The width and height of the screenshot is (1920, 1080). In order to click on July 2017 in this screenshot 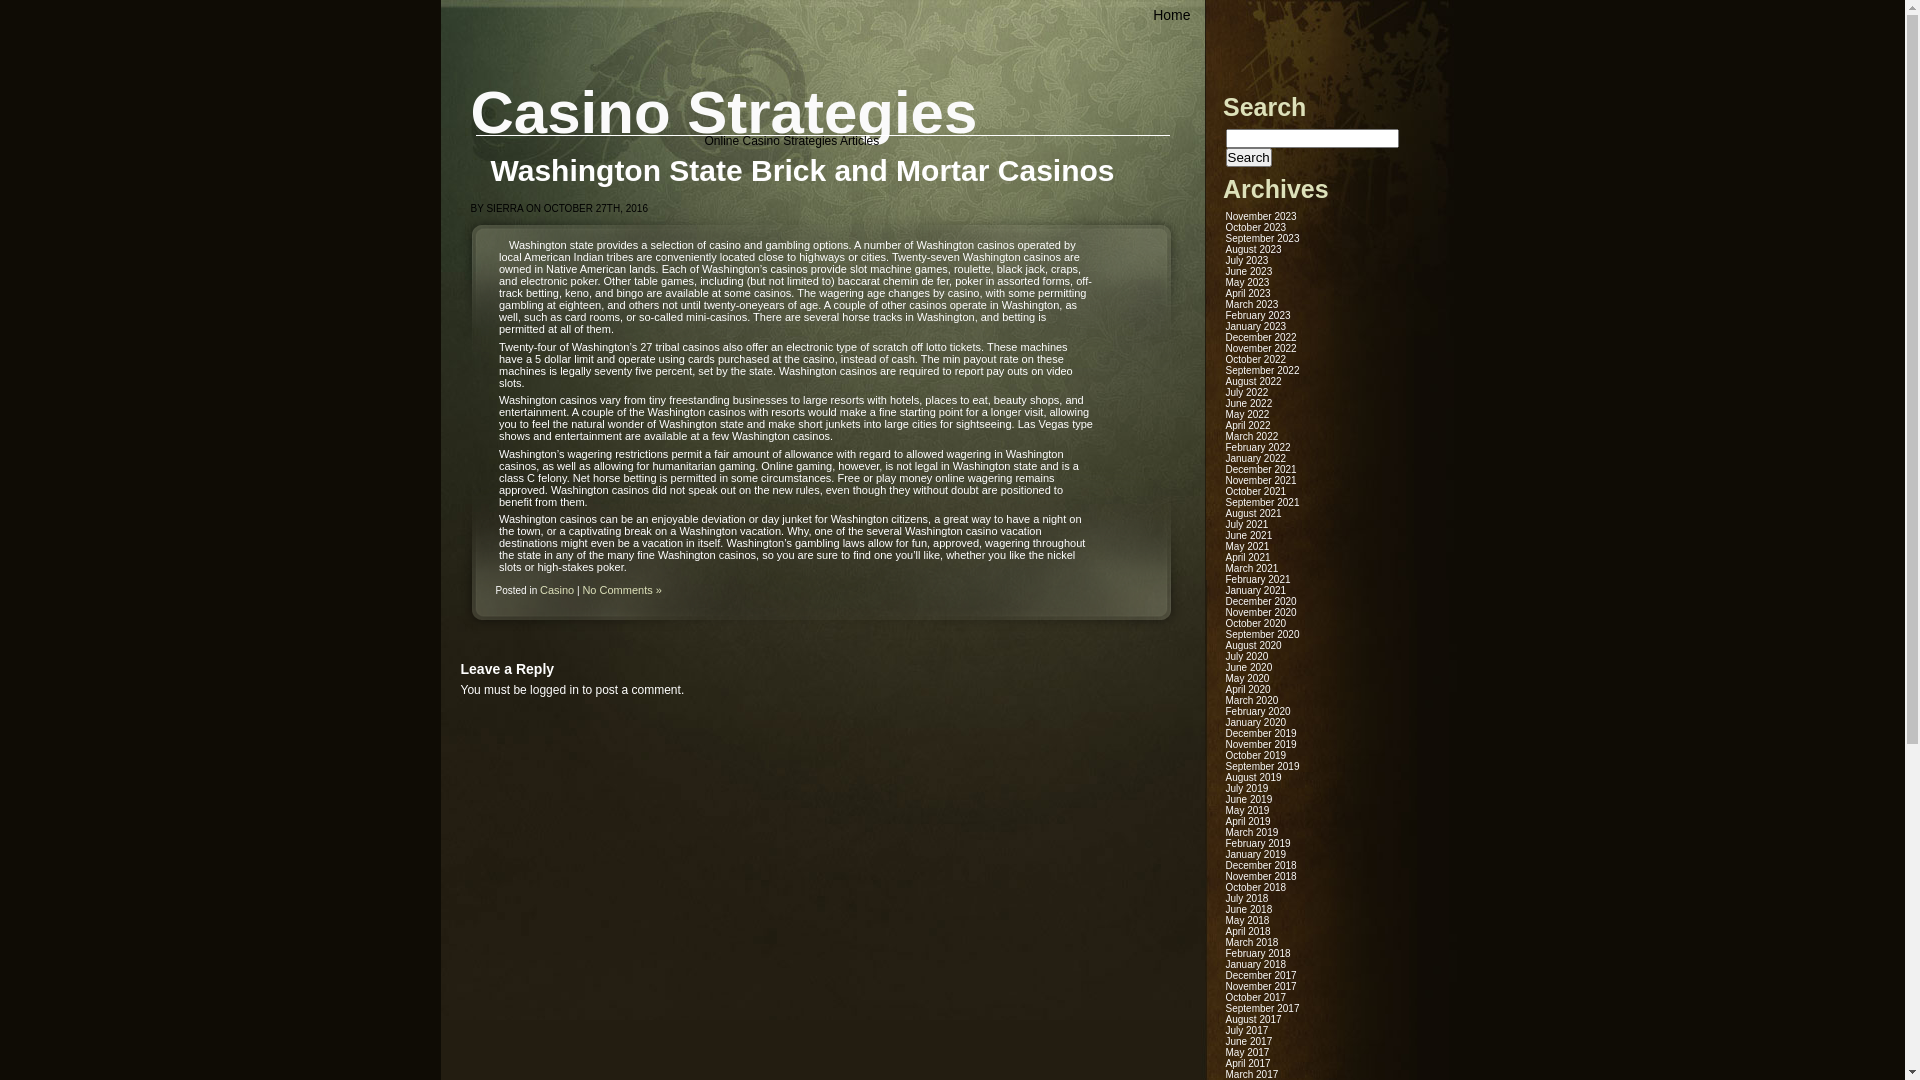, I will do `click(1248, 1030)`.